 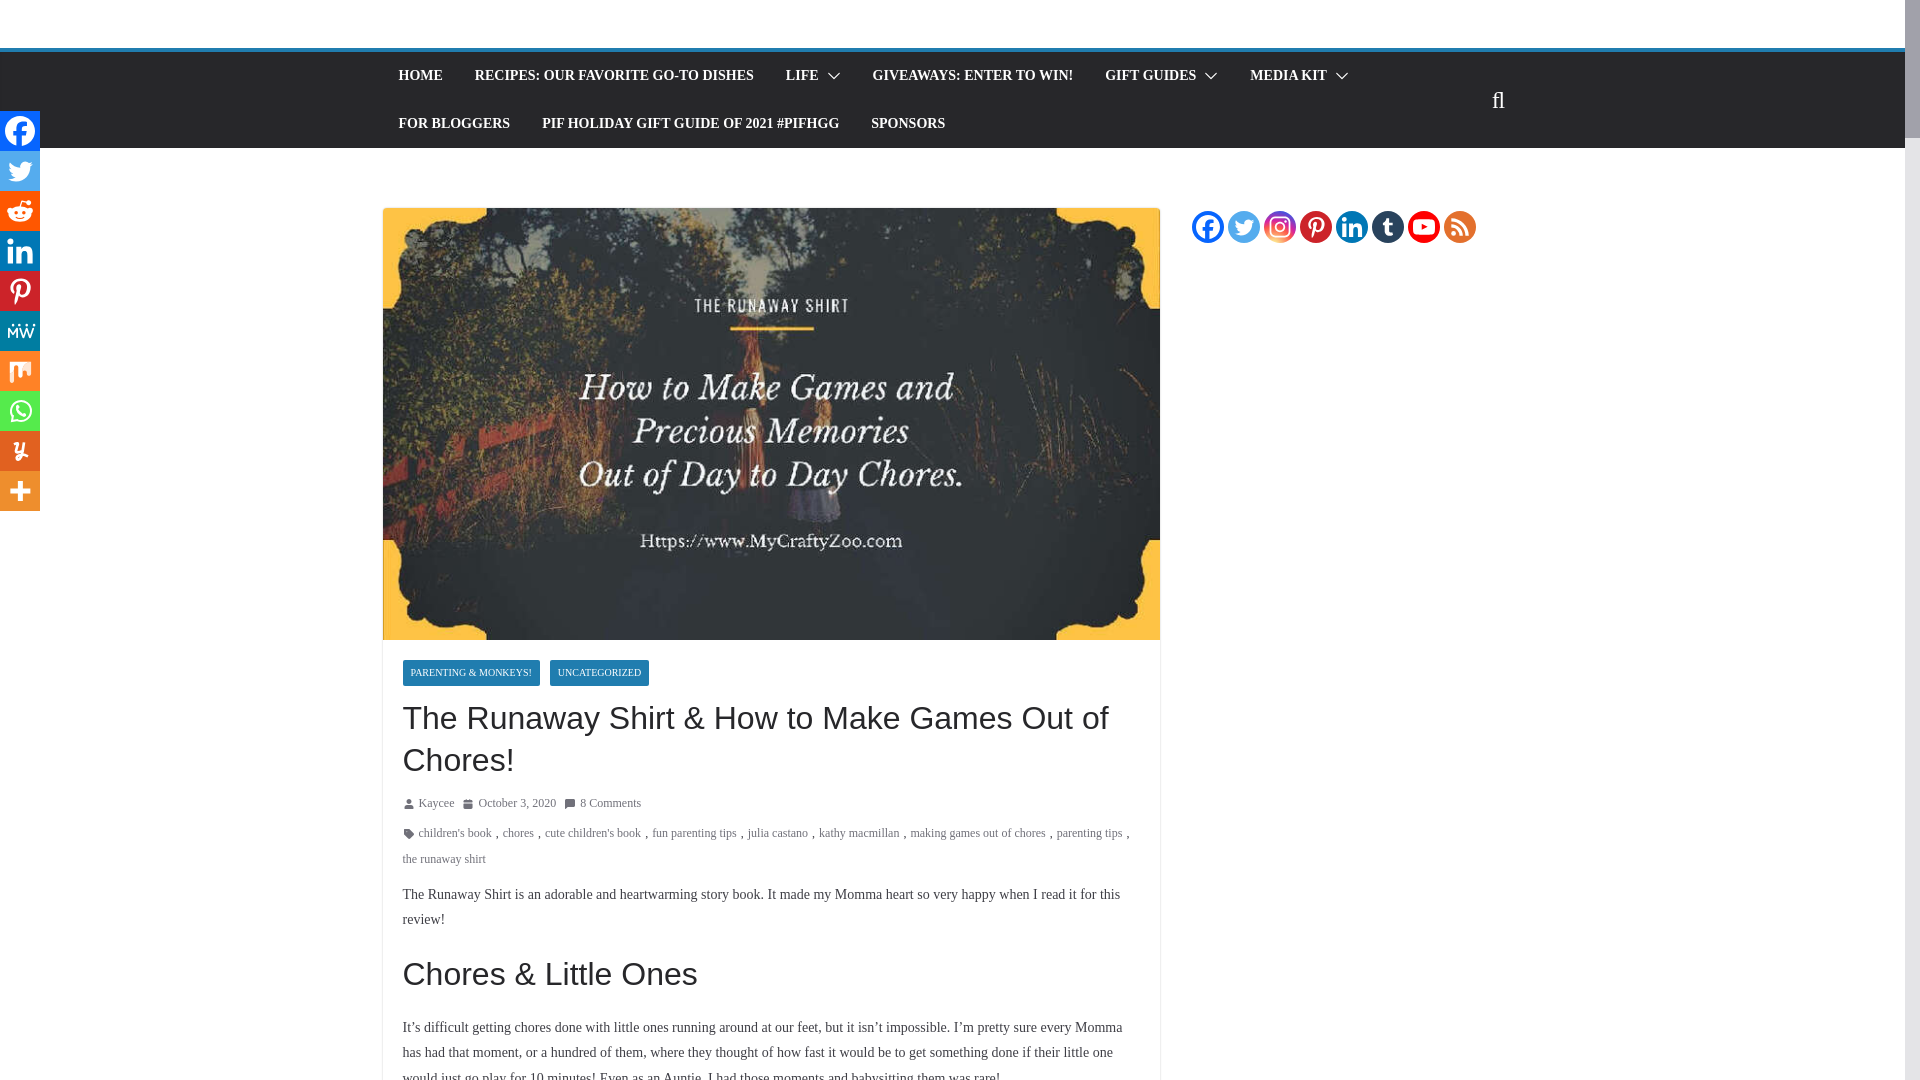 What do you see at coordinates (20, 410) in the screenshot?
I see `Whatsapp` at bounding box center [20, 410].